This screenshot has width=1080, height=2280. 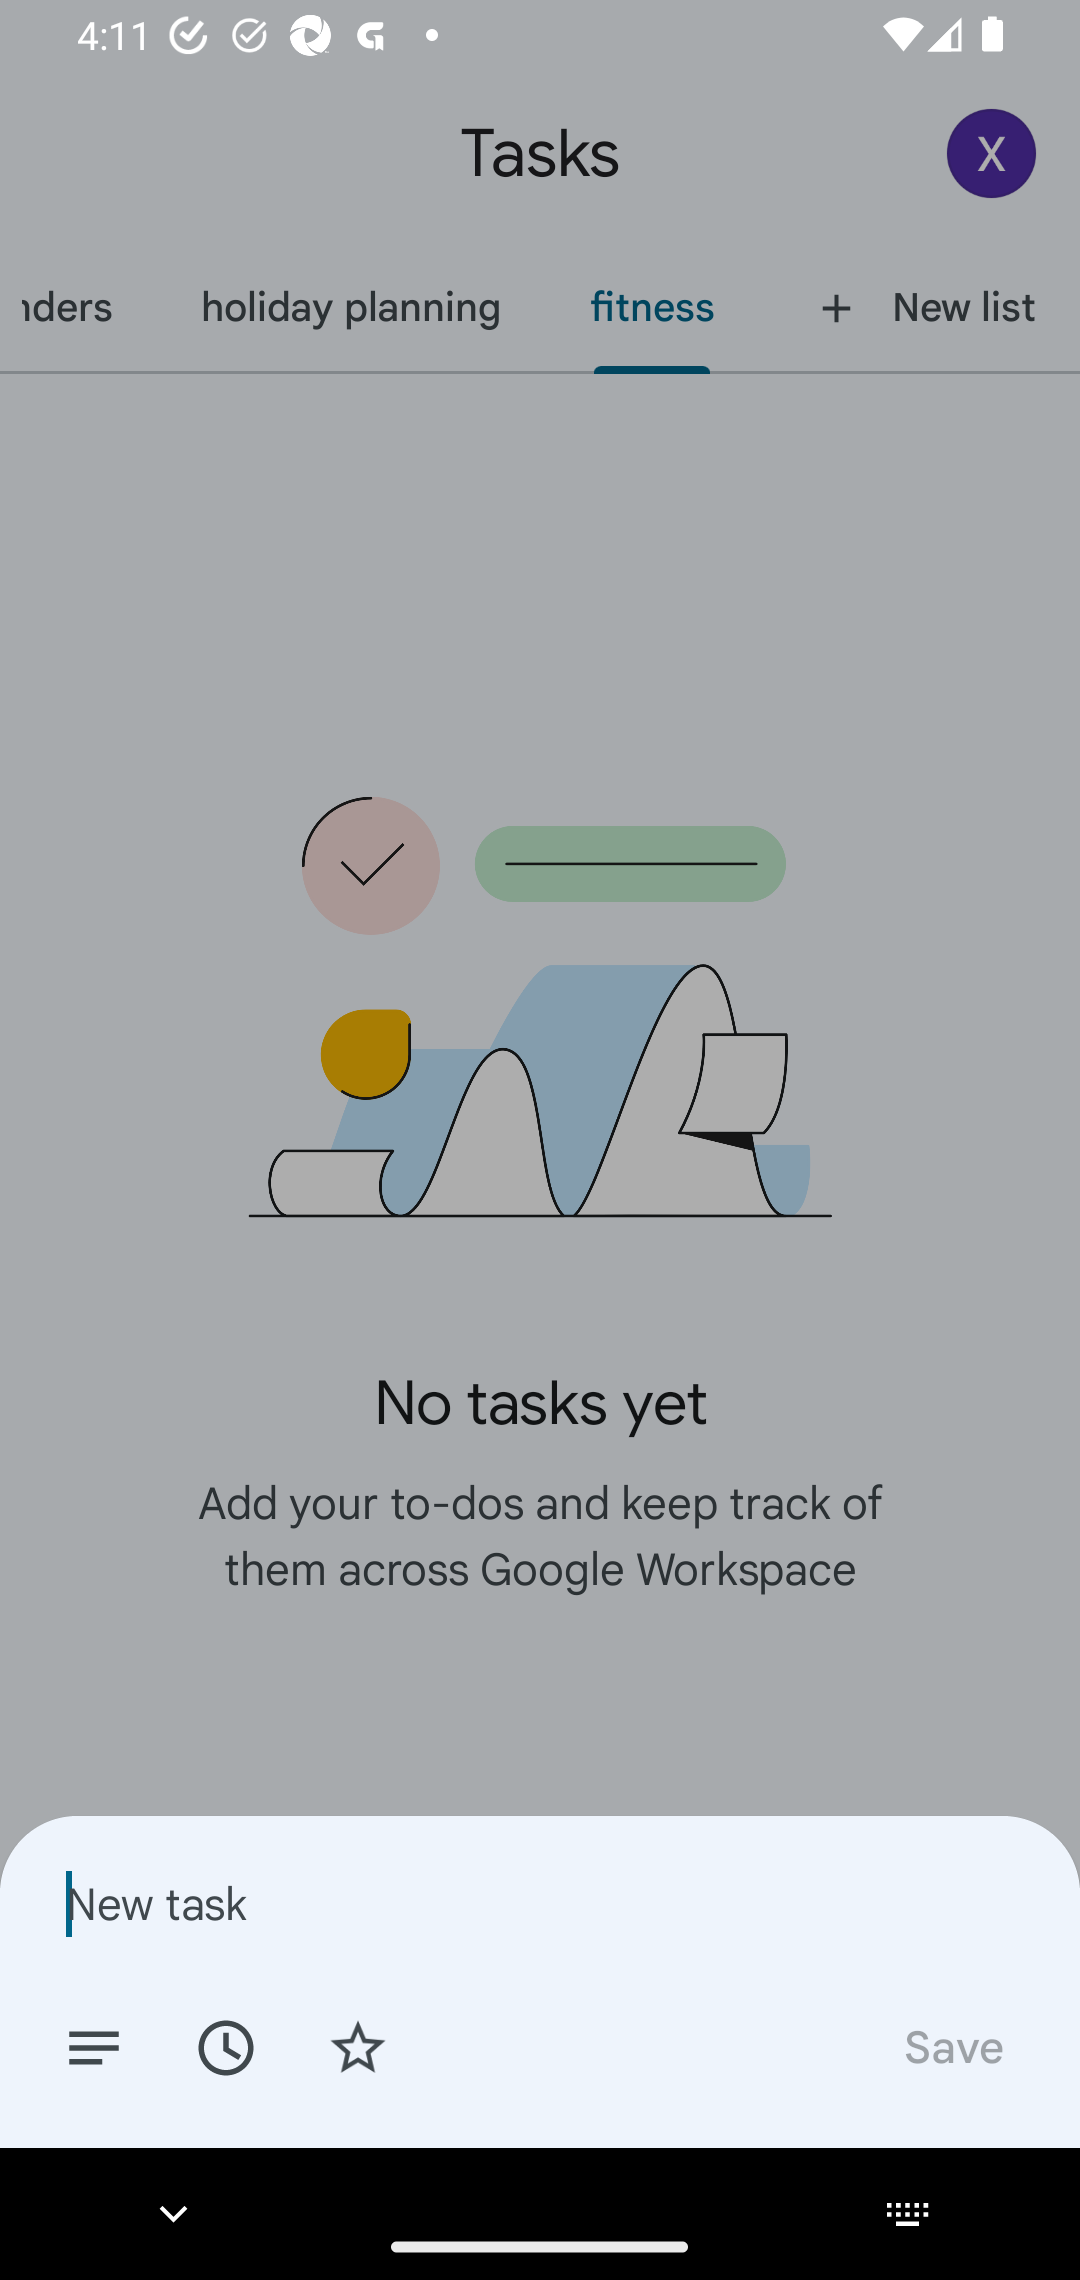 I want to click on Add details, so click(x=94, y=2046).